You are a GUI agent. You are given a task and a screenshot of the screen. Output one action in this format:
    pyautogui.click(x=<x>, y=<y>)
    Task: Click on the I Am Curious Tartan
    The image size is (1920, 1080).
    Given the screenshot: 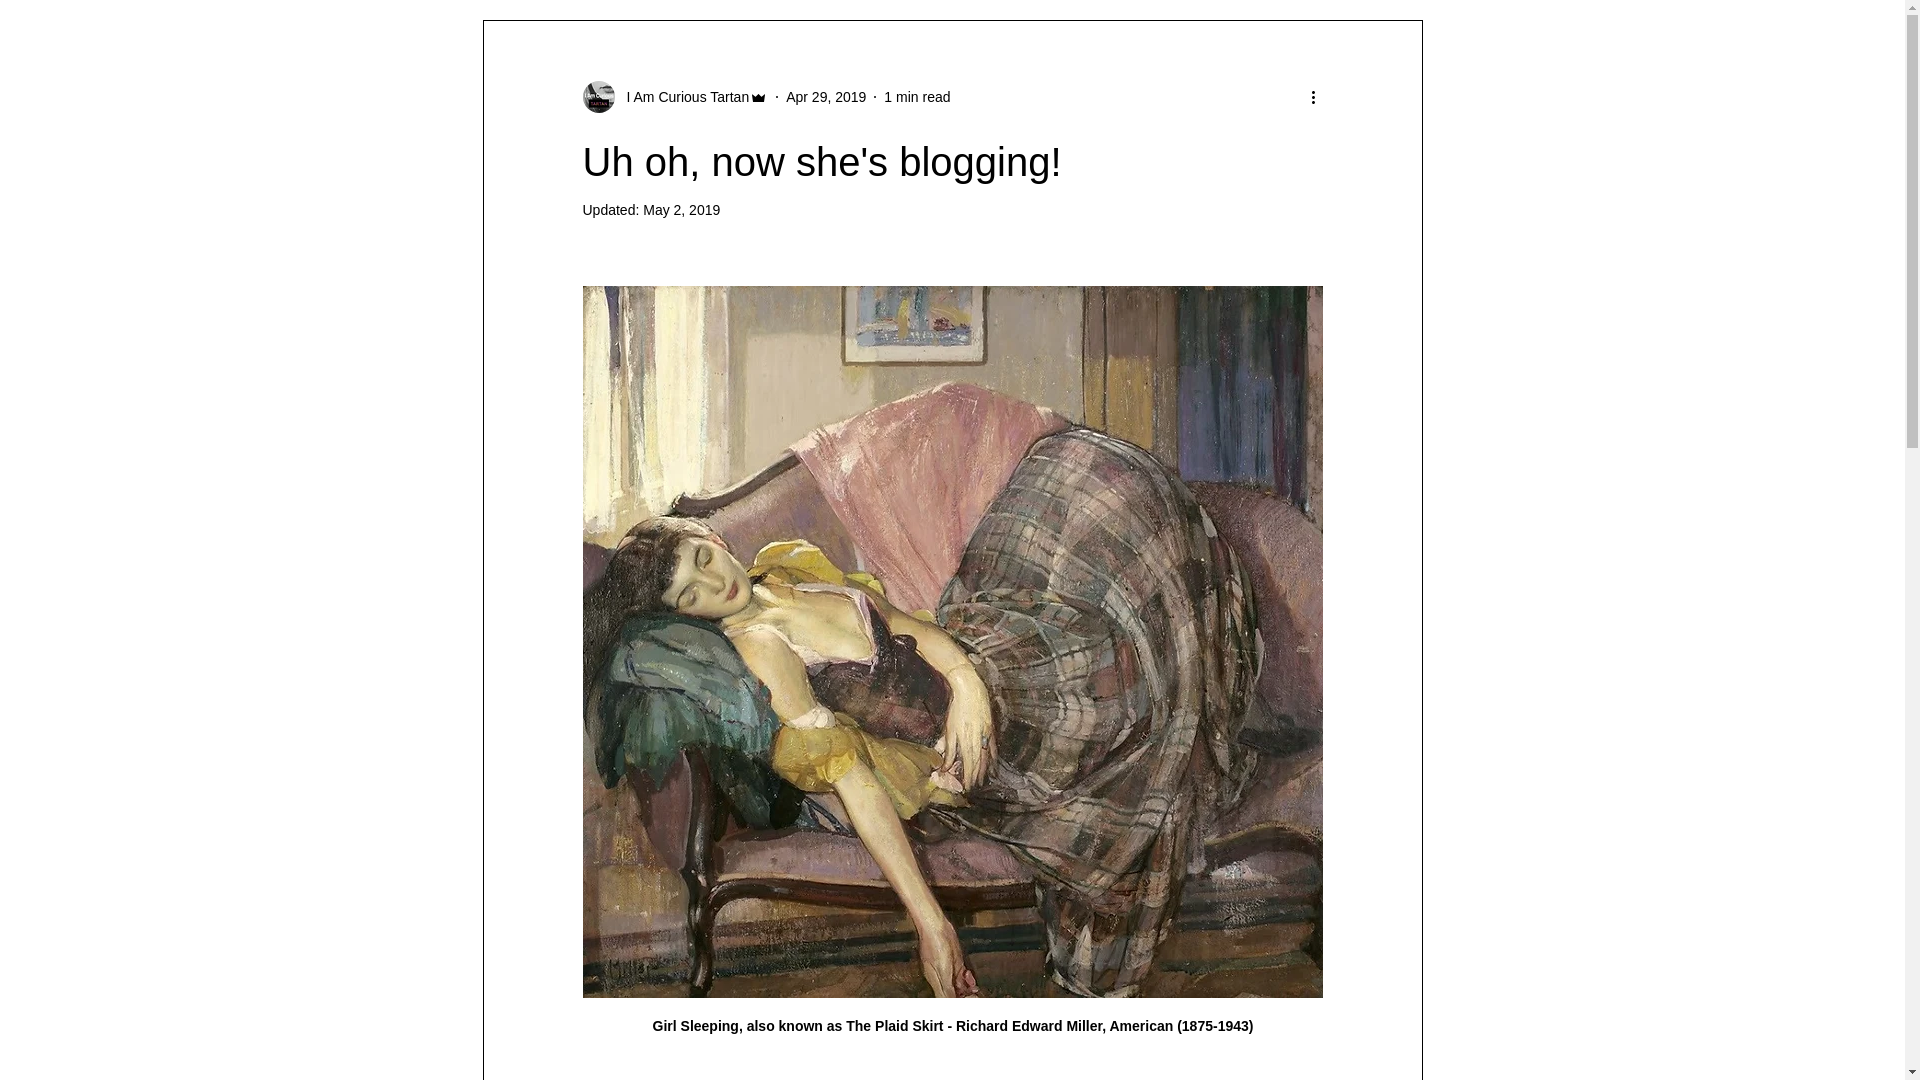 What is the action you would take?
    pyautogui.click(x=681, y=96)
    